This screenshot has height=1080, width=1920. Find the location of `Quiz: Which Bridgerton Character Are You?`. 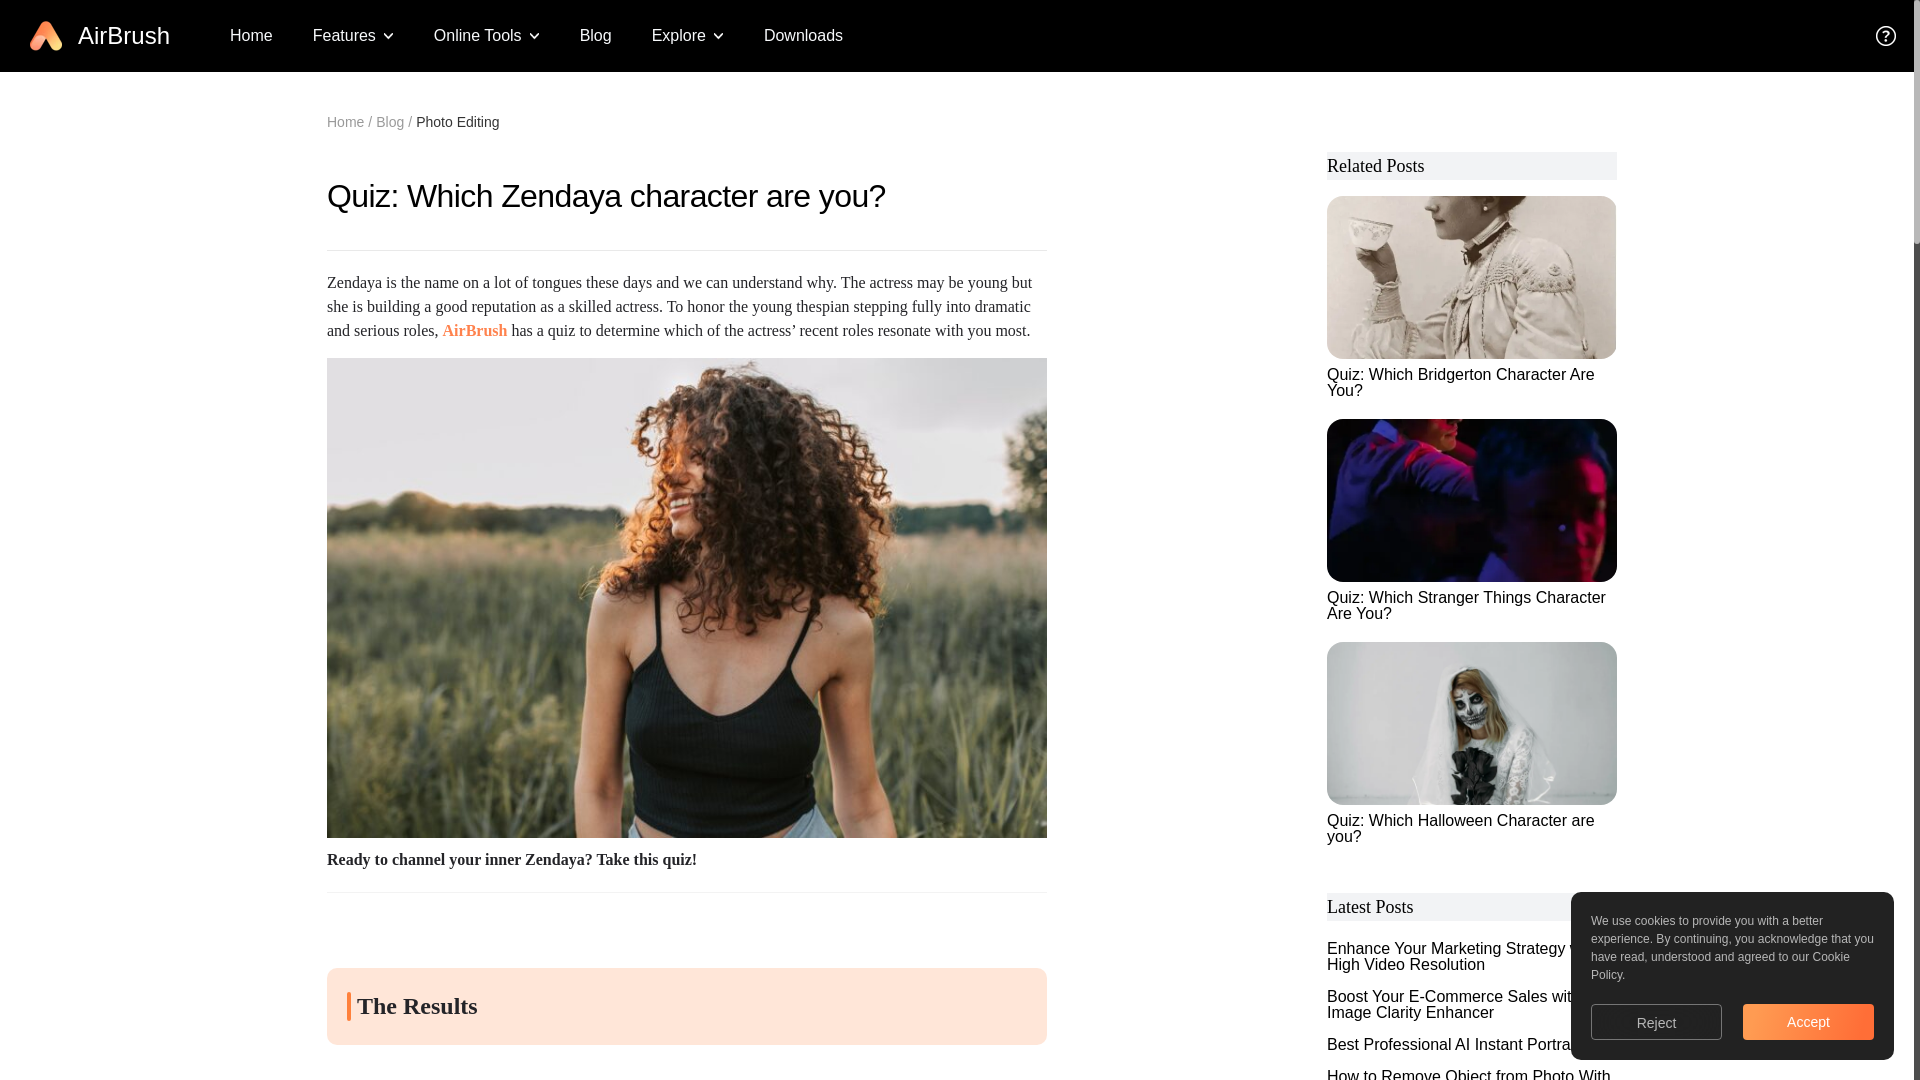

Quiz: Which Bridgerton Character Are You? is located at coordinates (1471, 296).